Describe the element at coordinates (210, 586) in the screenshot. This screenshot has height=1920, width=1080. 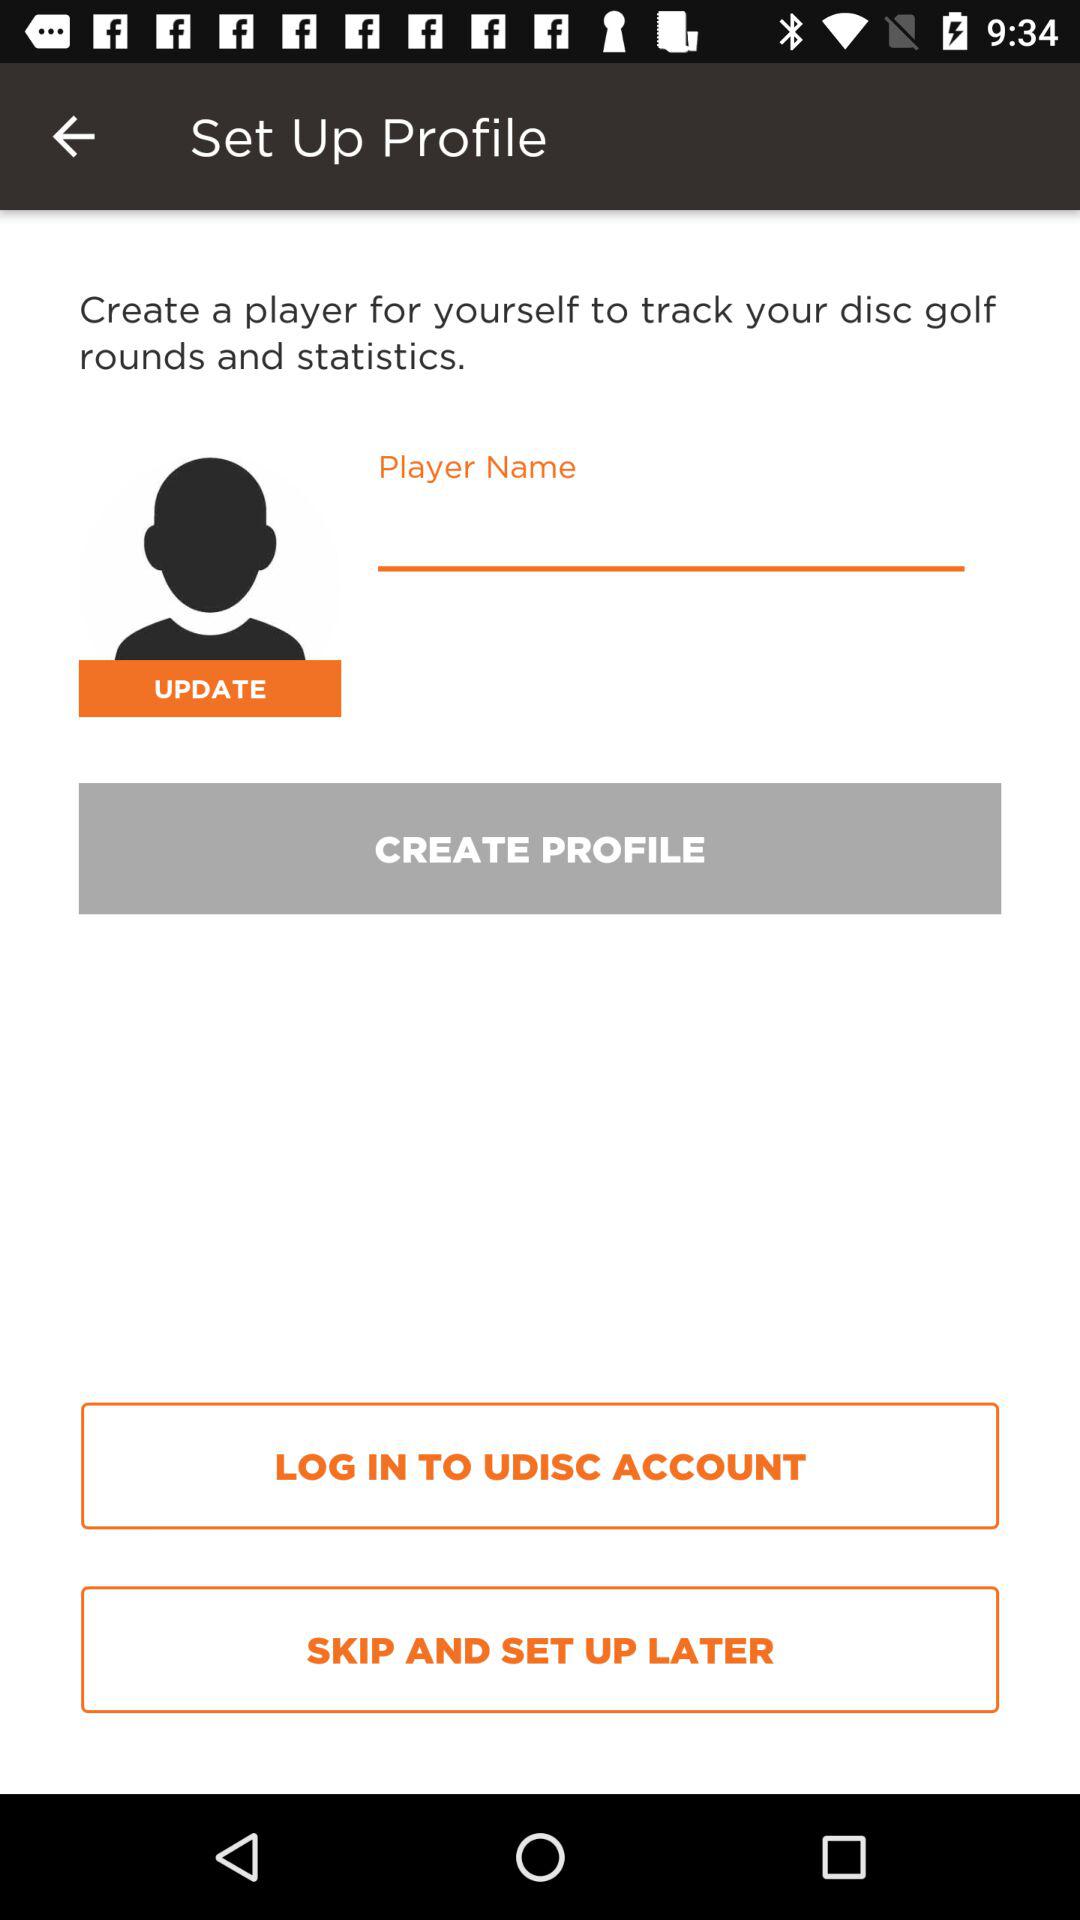
I see `add a picture` at that location.